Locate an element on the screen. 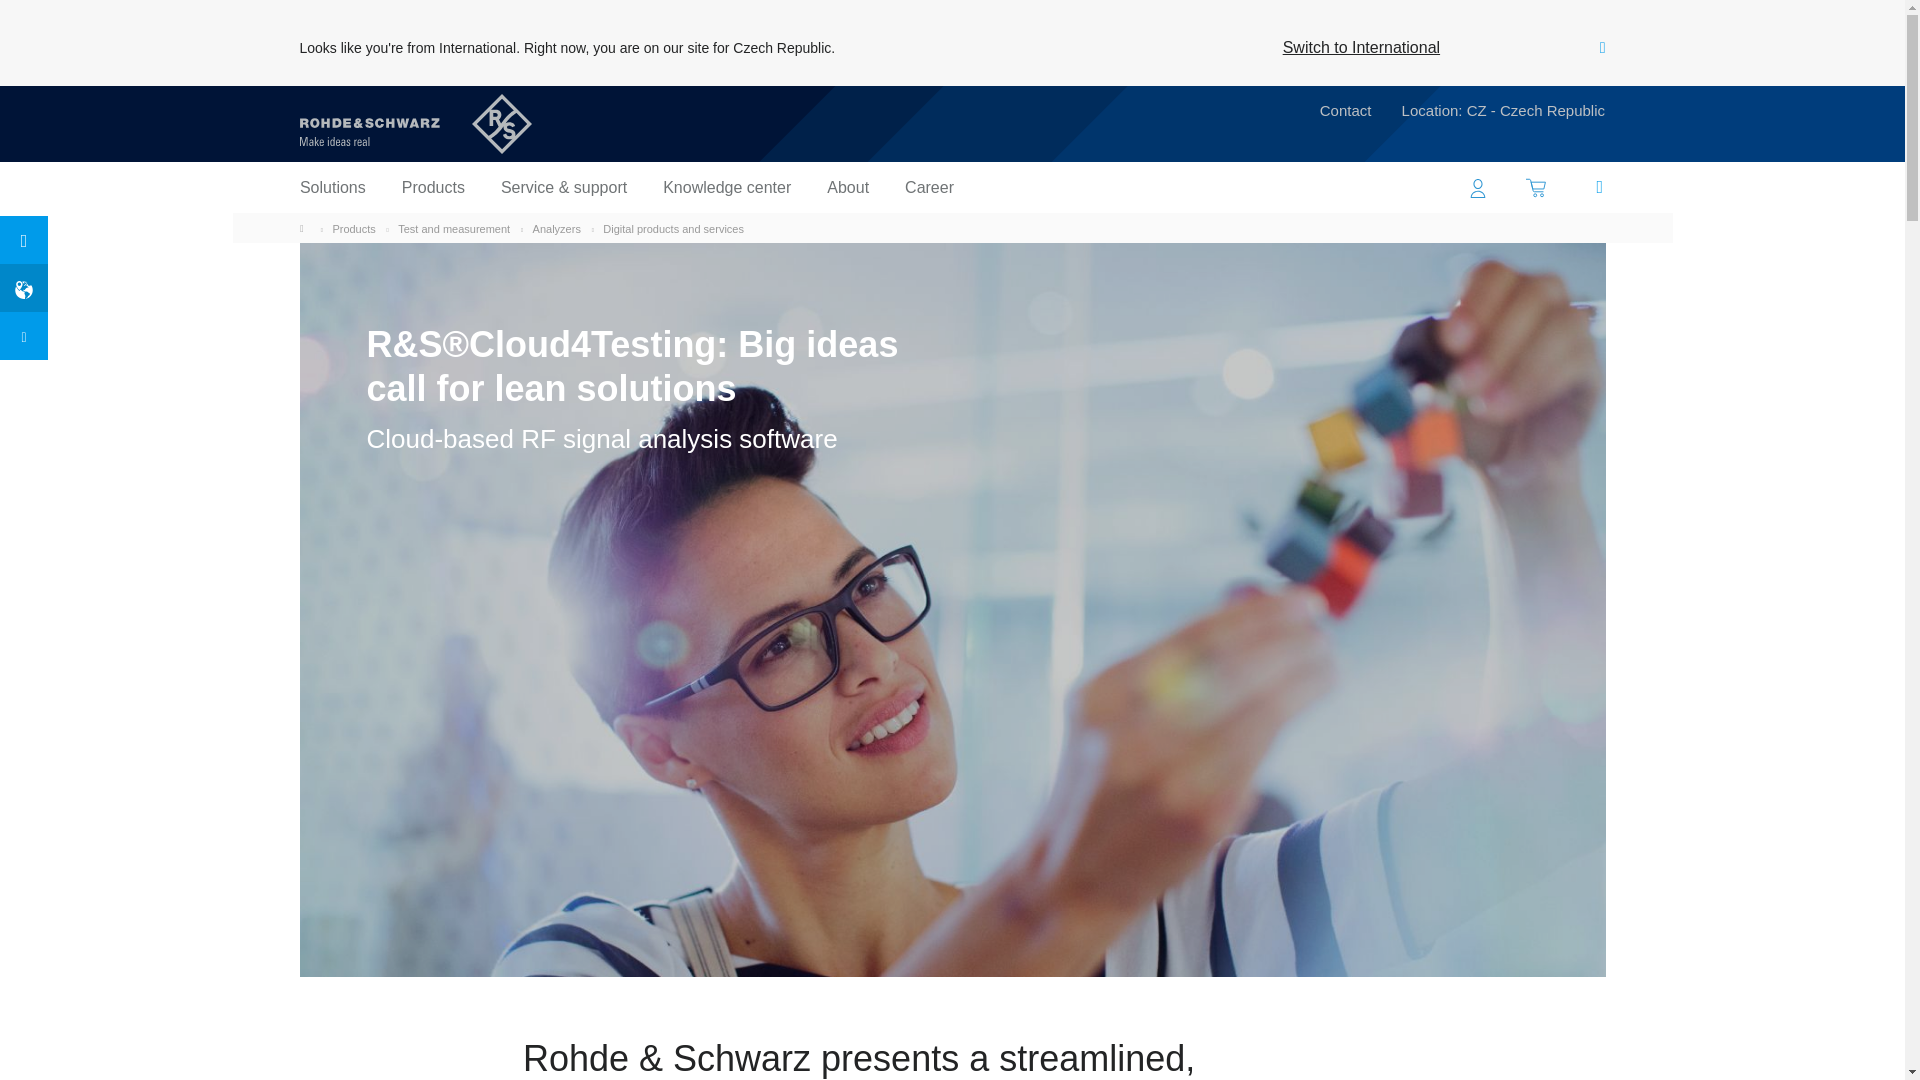 The image size is (1920, 1080). Test and measurement is located at coordinates (1536, 187).